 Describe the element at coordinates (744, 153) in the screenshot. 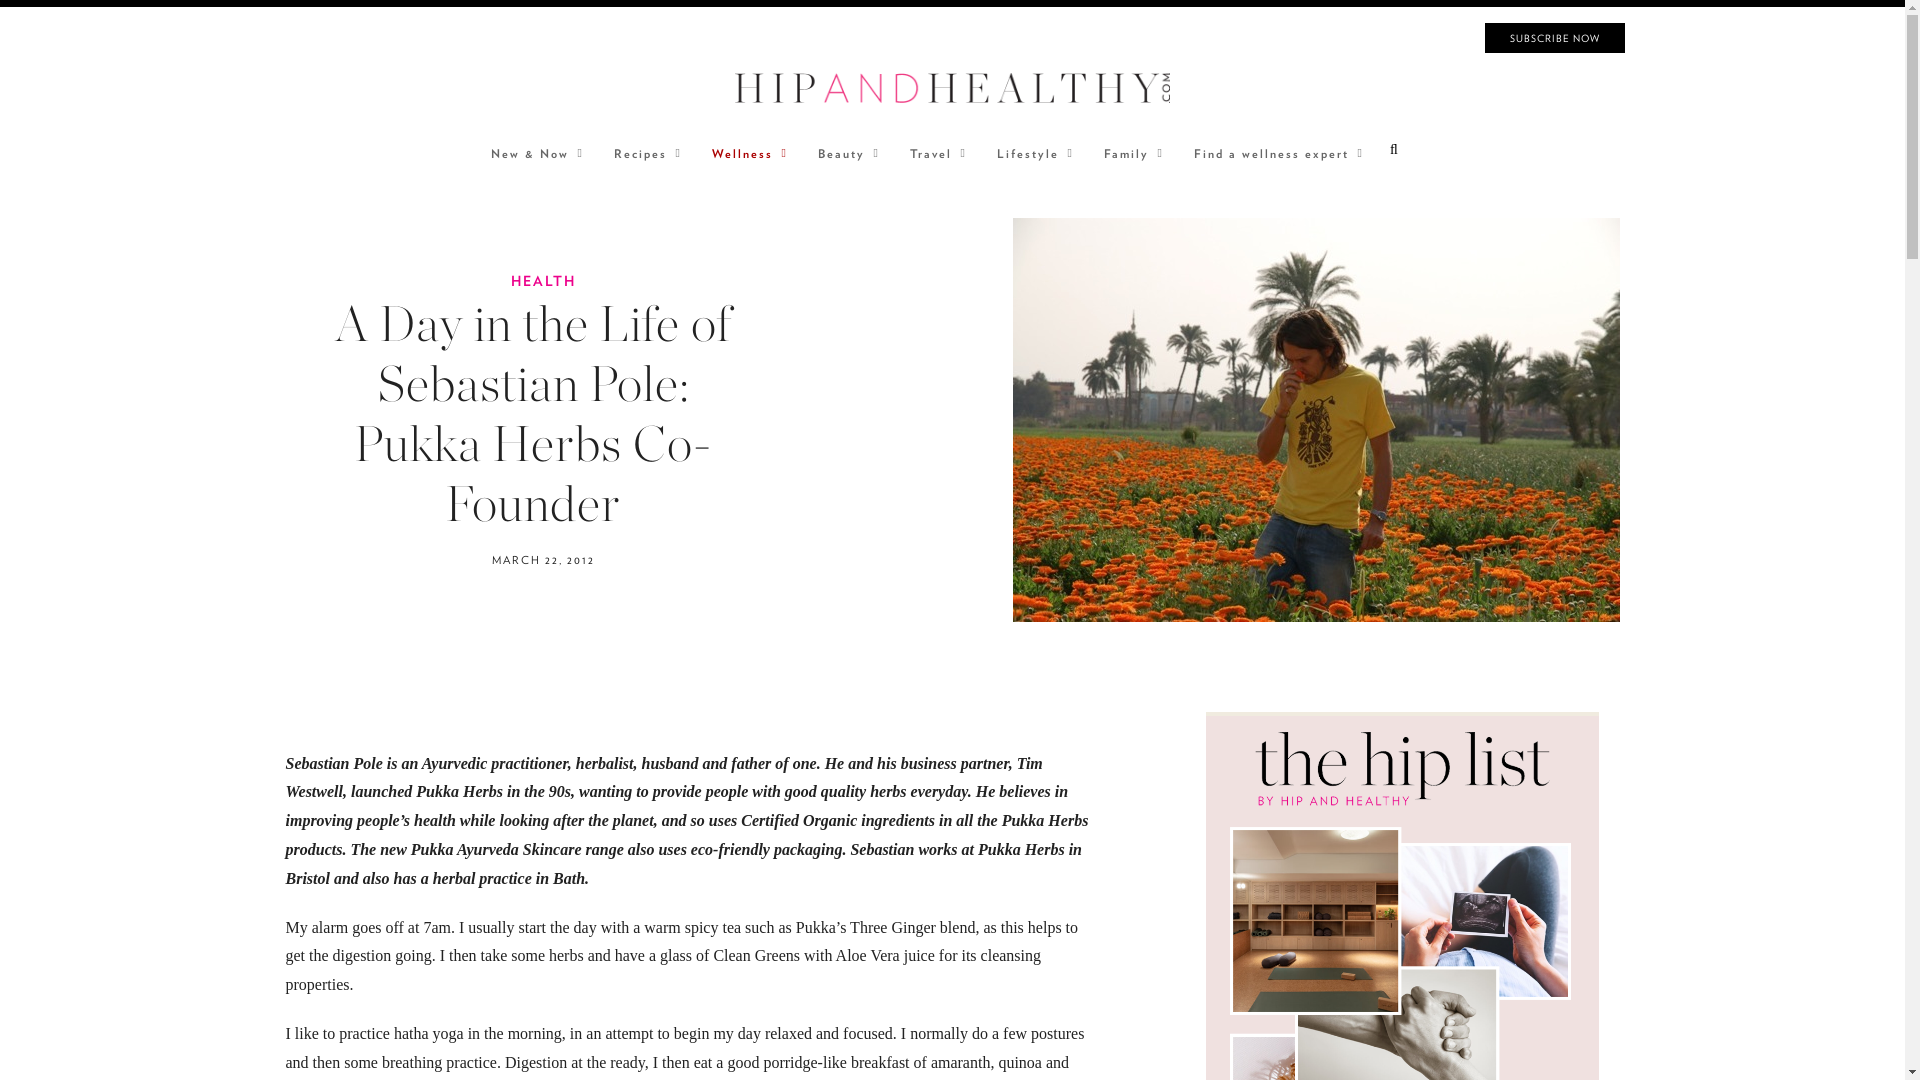

I see `Wellness` at that location.